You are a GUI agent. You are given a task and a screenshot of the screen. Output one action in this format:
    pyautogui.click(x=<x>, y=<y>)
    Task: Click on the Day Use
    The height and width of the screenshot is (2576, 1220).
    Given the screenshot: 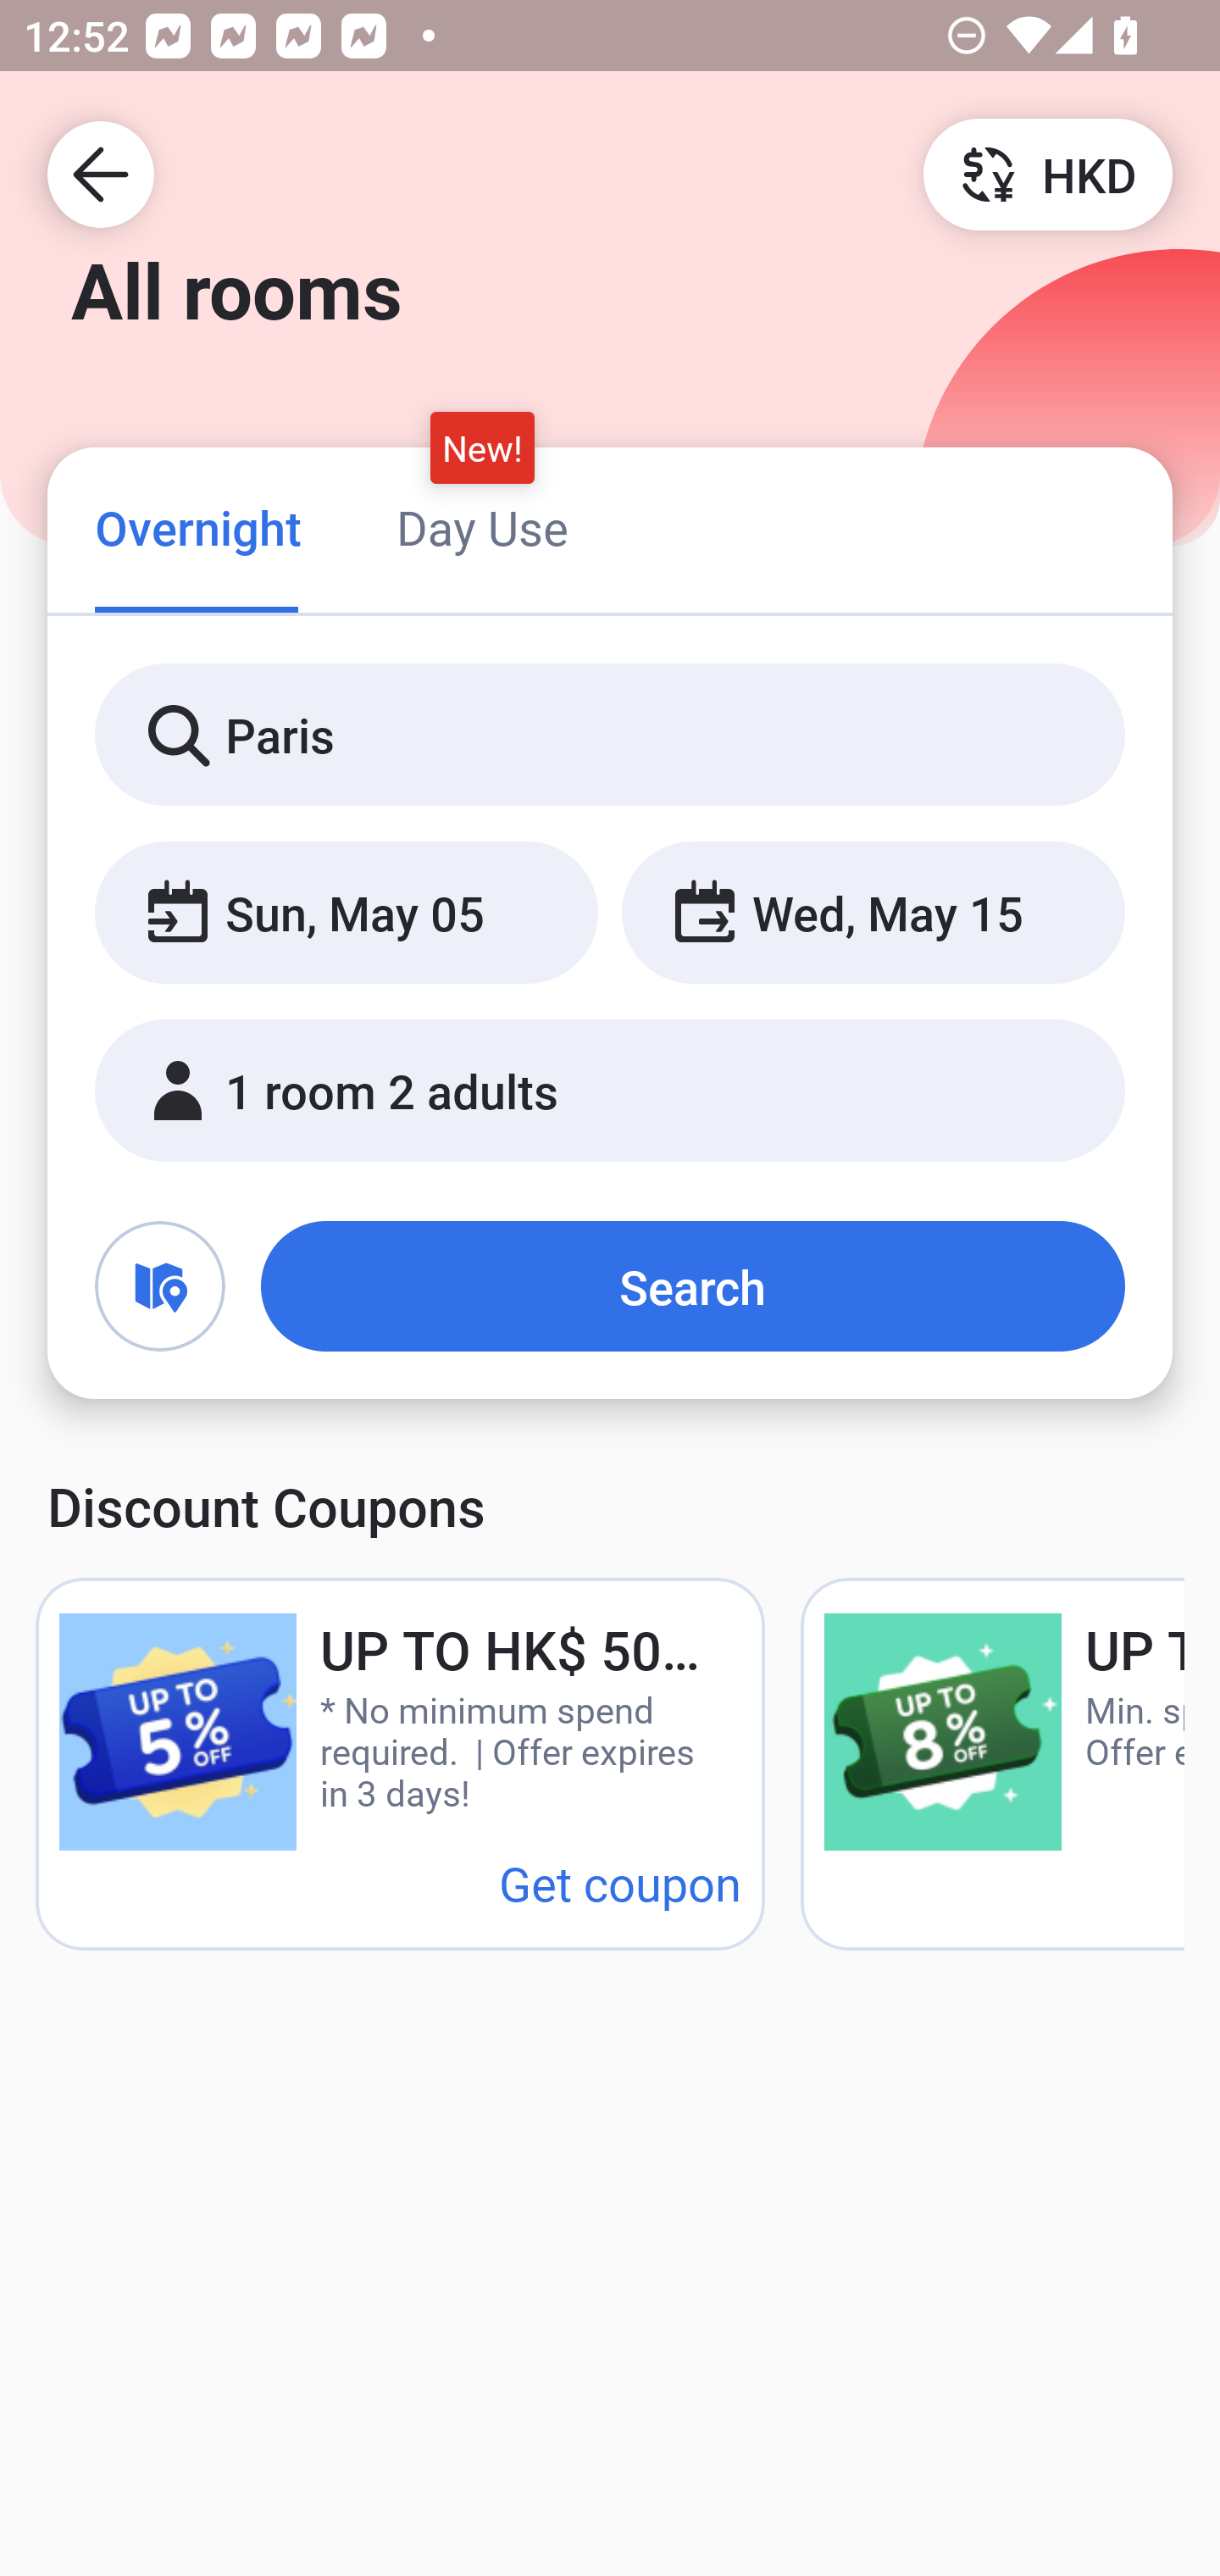 What is the action you would take?
    pyautogui.click(x=482, y=527)
    